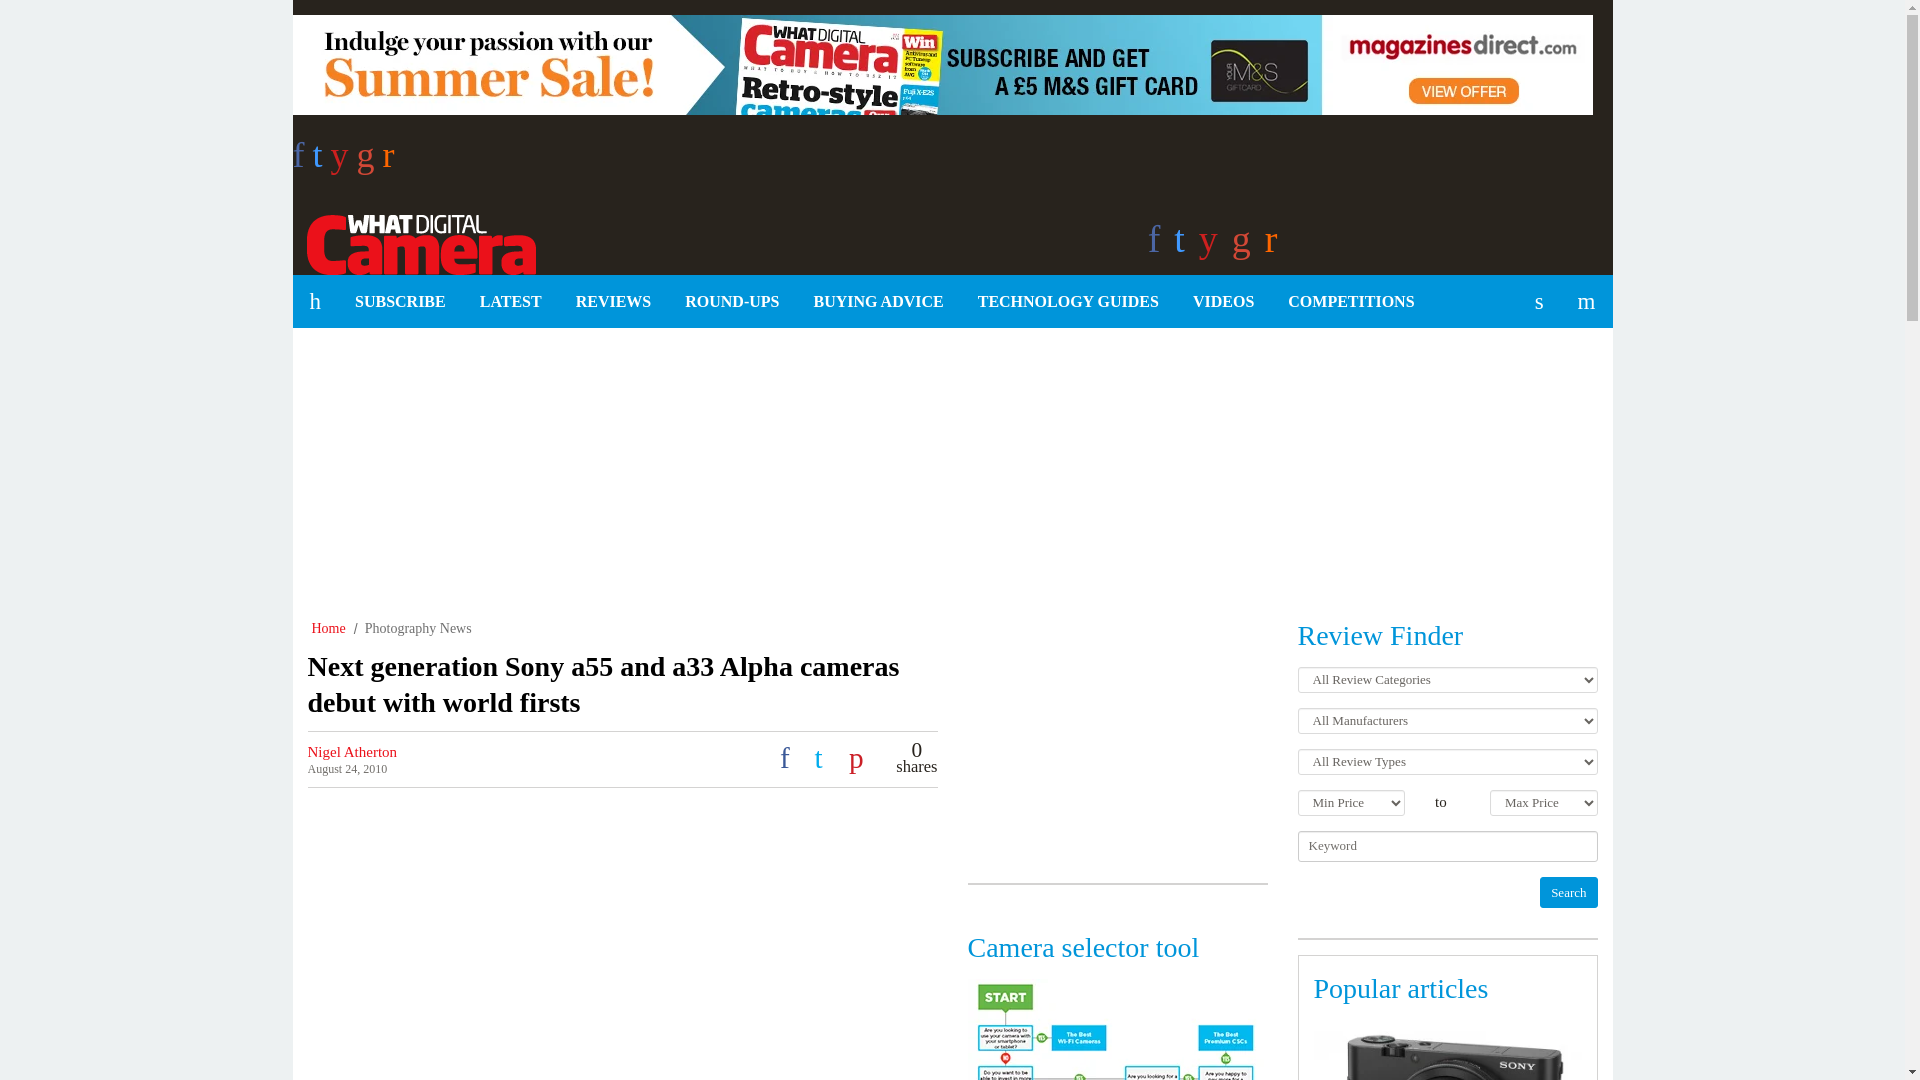  I want to click on What Digital Camera, so click(413, 241).